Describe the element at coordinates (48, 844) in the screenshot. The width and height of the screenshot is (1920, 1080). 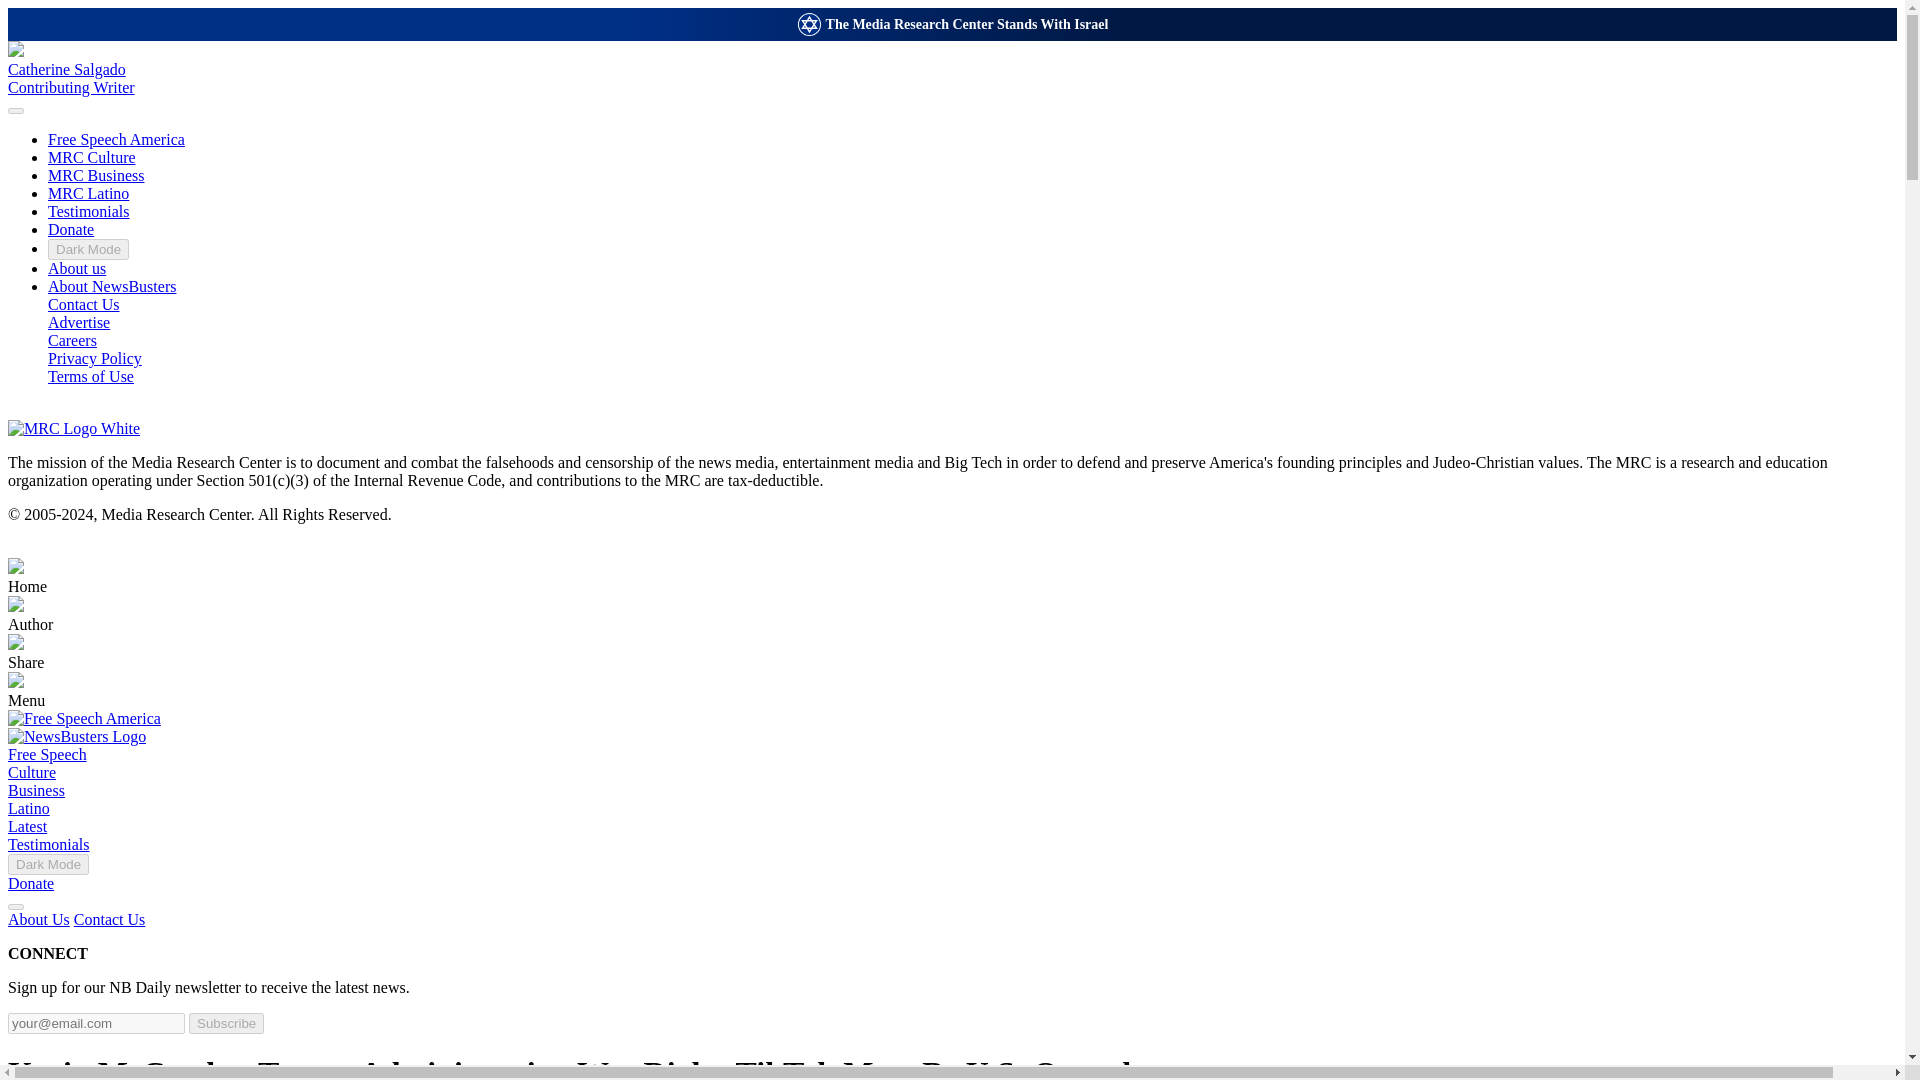
I see `Testimonials` at that location.